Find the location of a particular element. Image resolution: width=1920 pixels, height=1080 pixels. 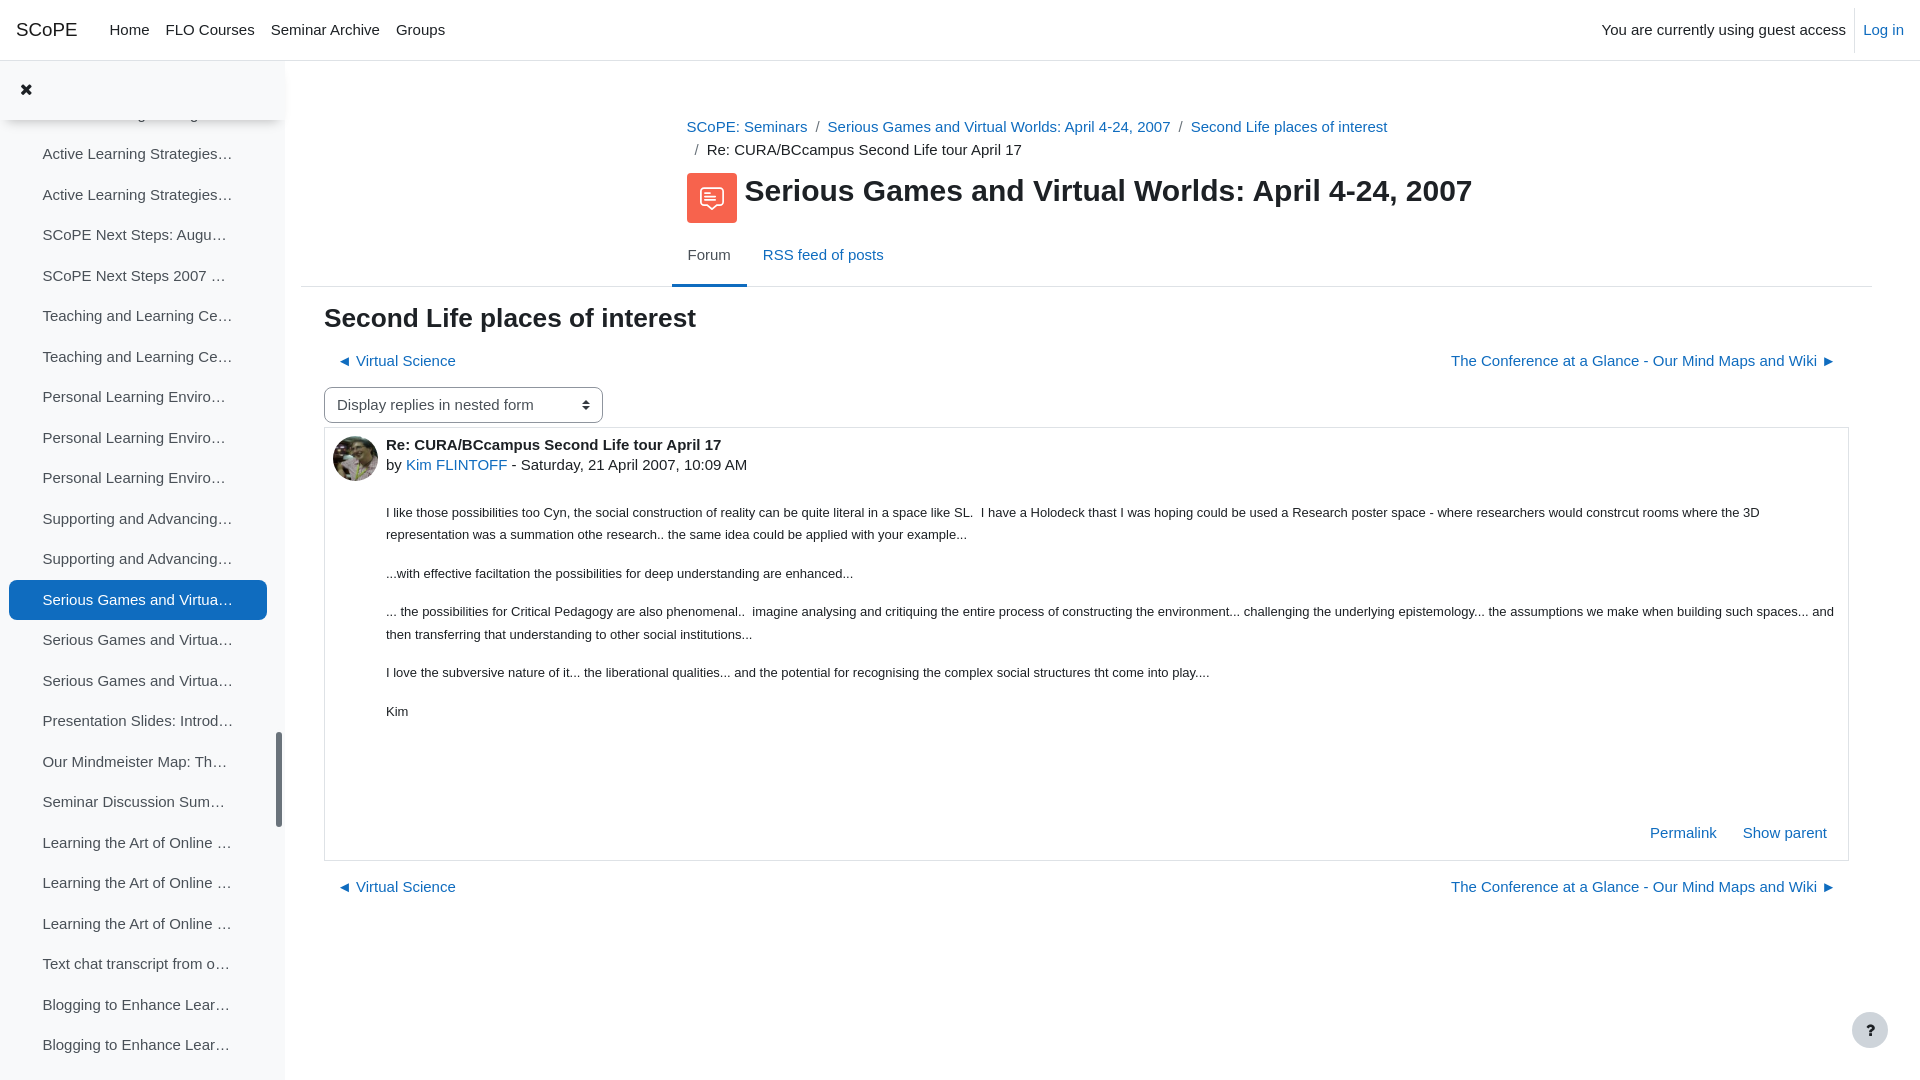

Kim FLINTOFF is located at coordinates (456, 464).